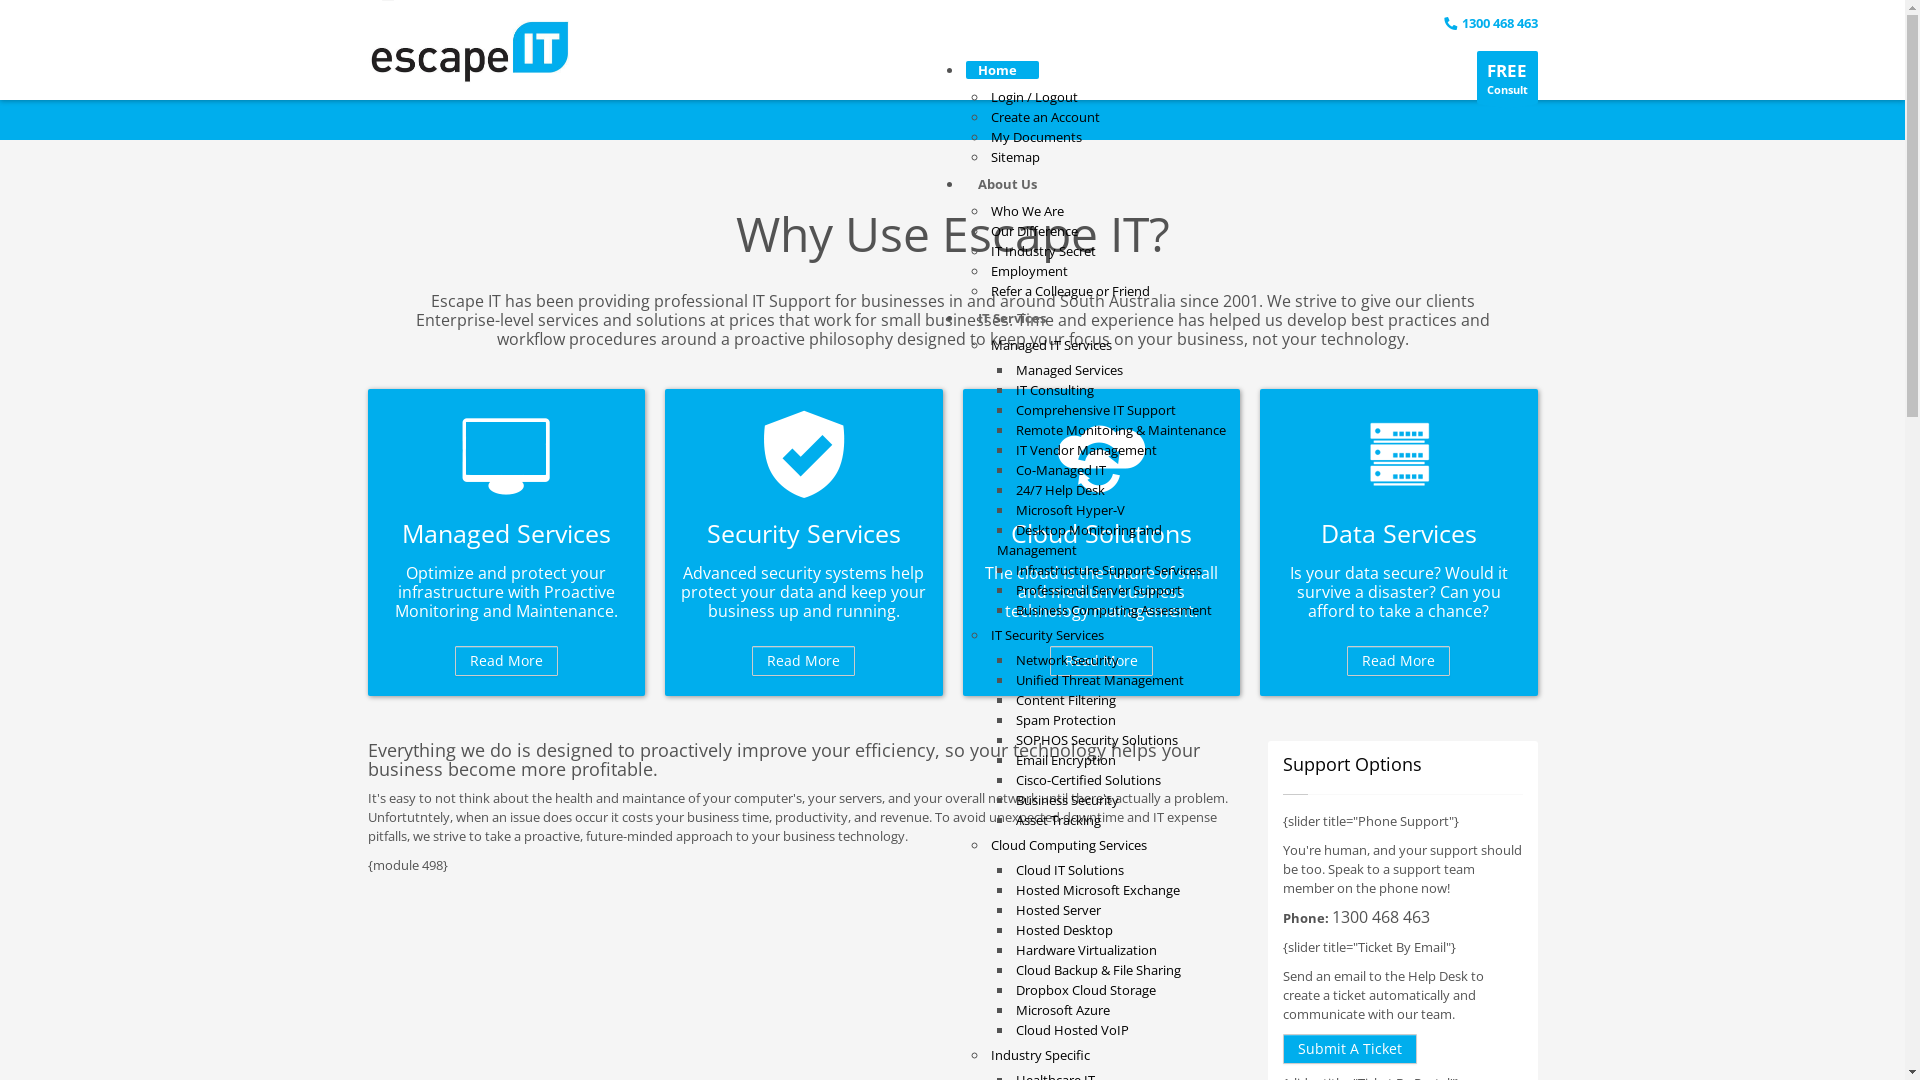 This screenshot has width=1920, height=1080. I want to click on Email Encryption, so click(1066, 760).